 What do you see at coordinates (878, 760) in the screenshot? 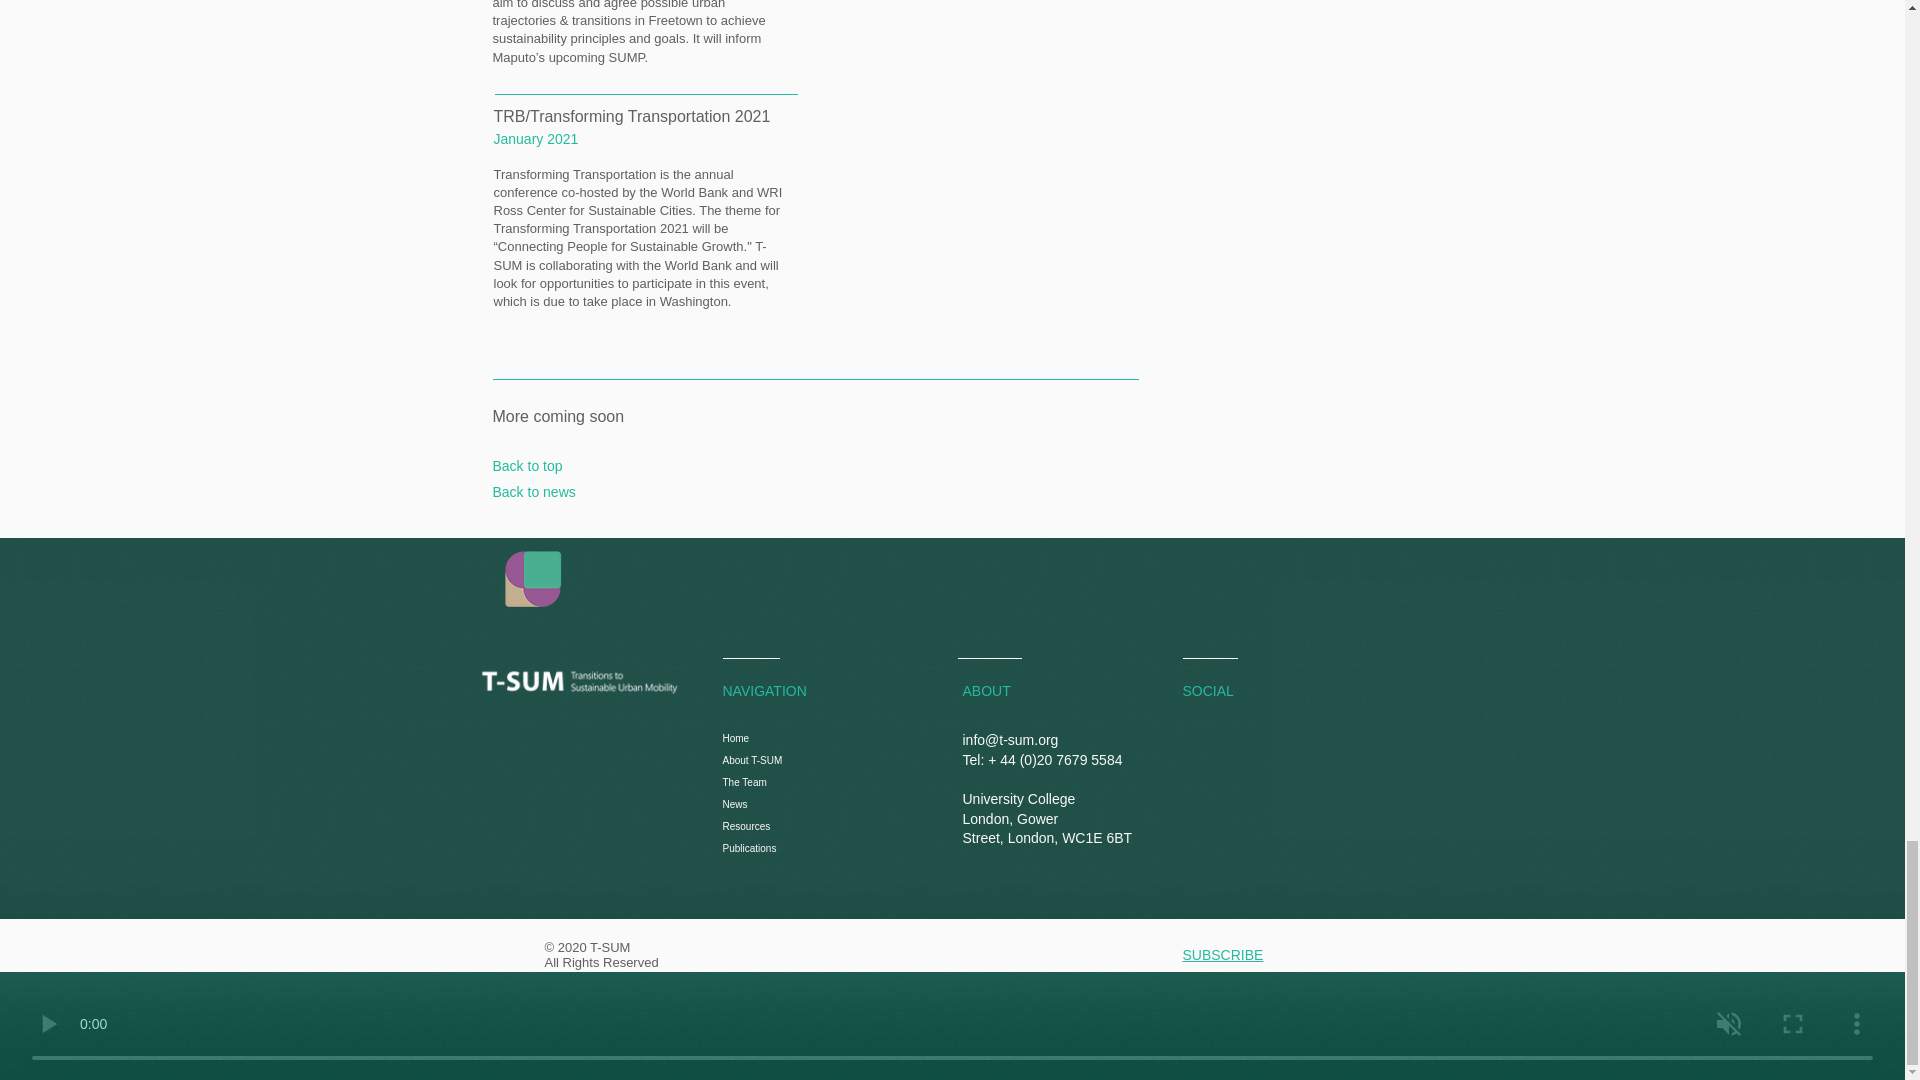
I see `About T-SUM` at bounding box center [878, 760].